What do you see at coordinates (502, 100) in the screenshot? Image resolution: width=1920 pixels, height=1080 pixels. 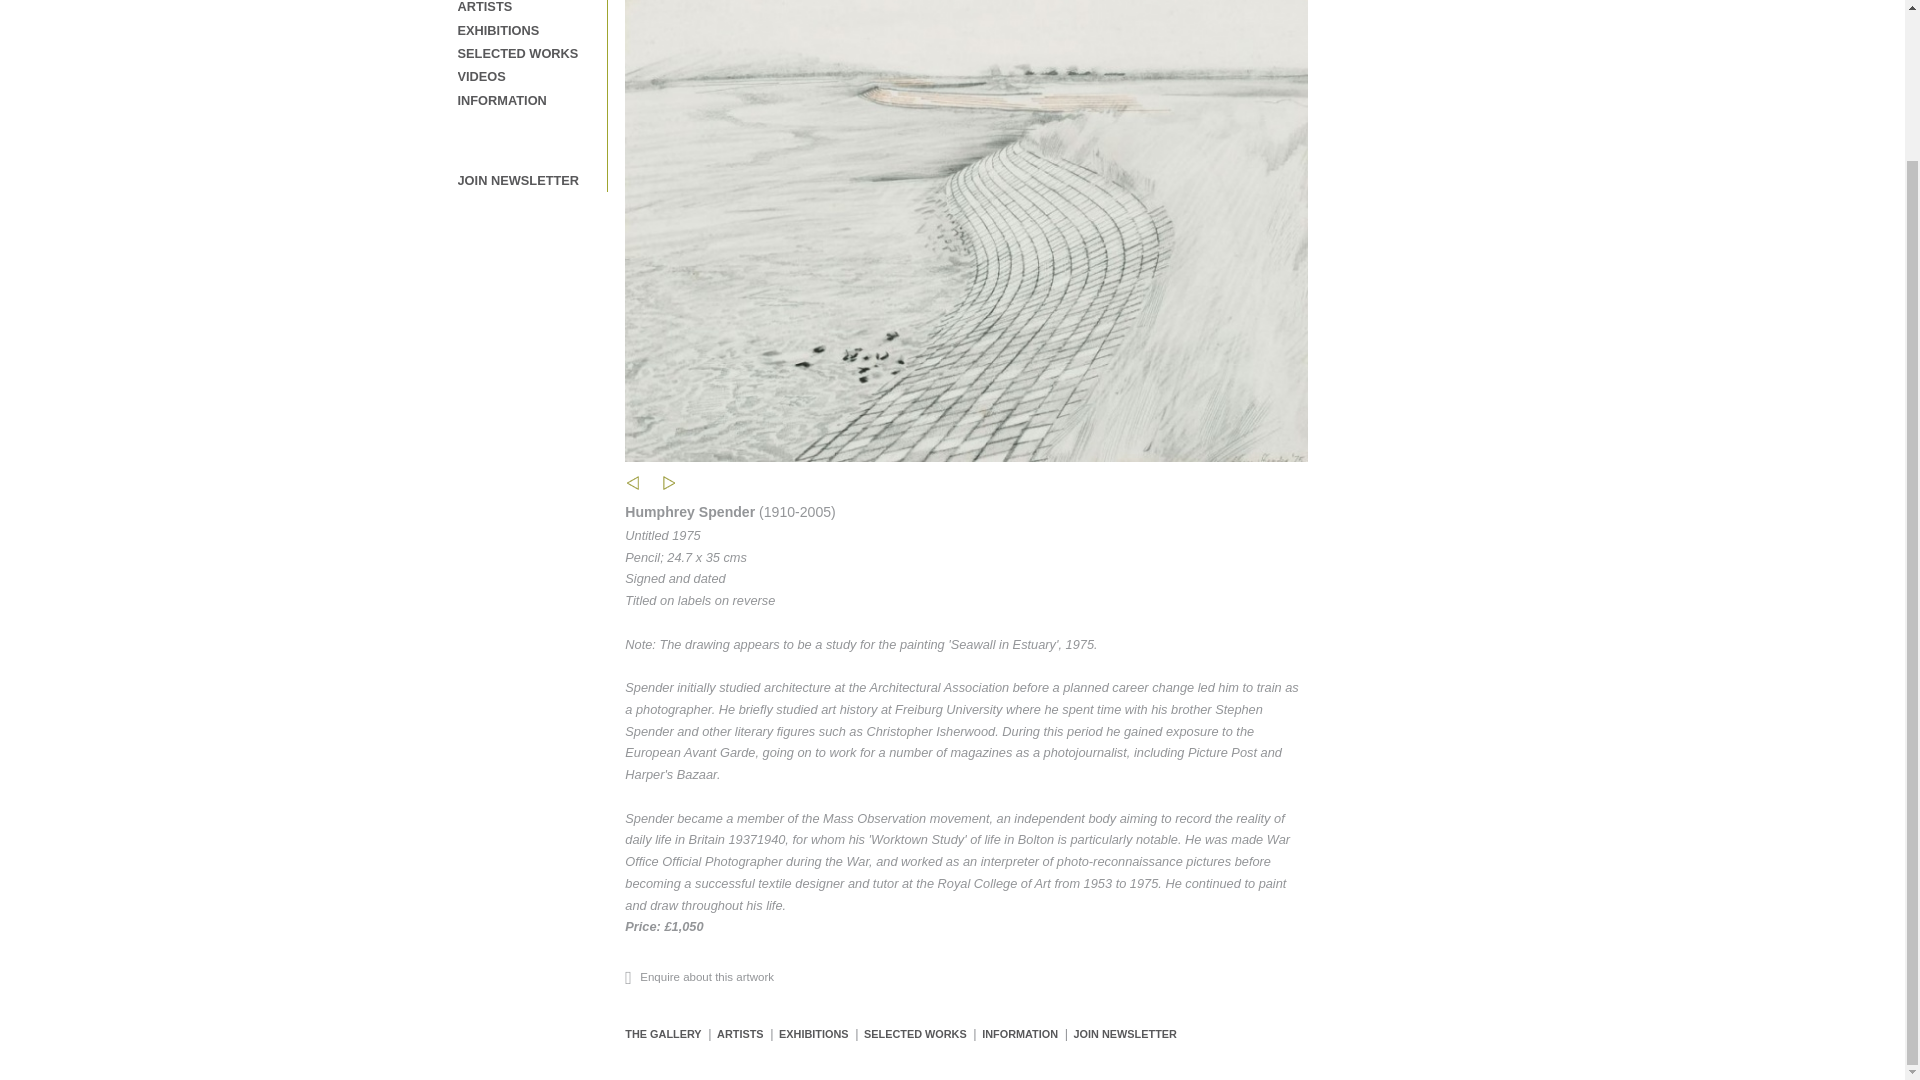 I see `INFORMATION` at bounding box center [502, 100].